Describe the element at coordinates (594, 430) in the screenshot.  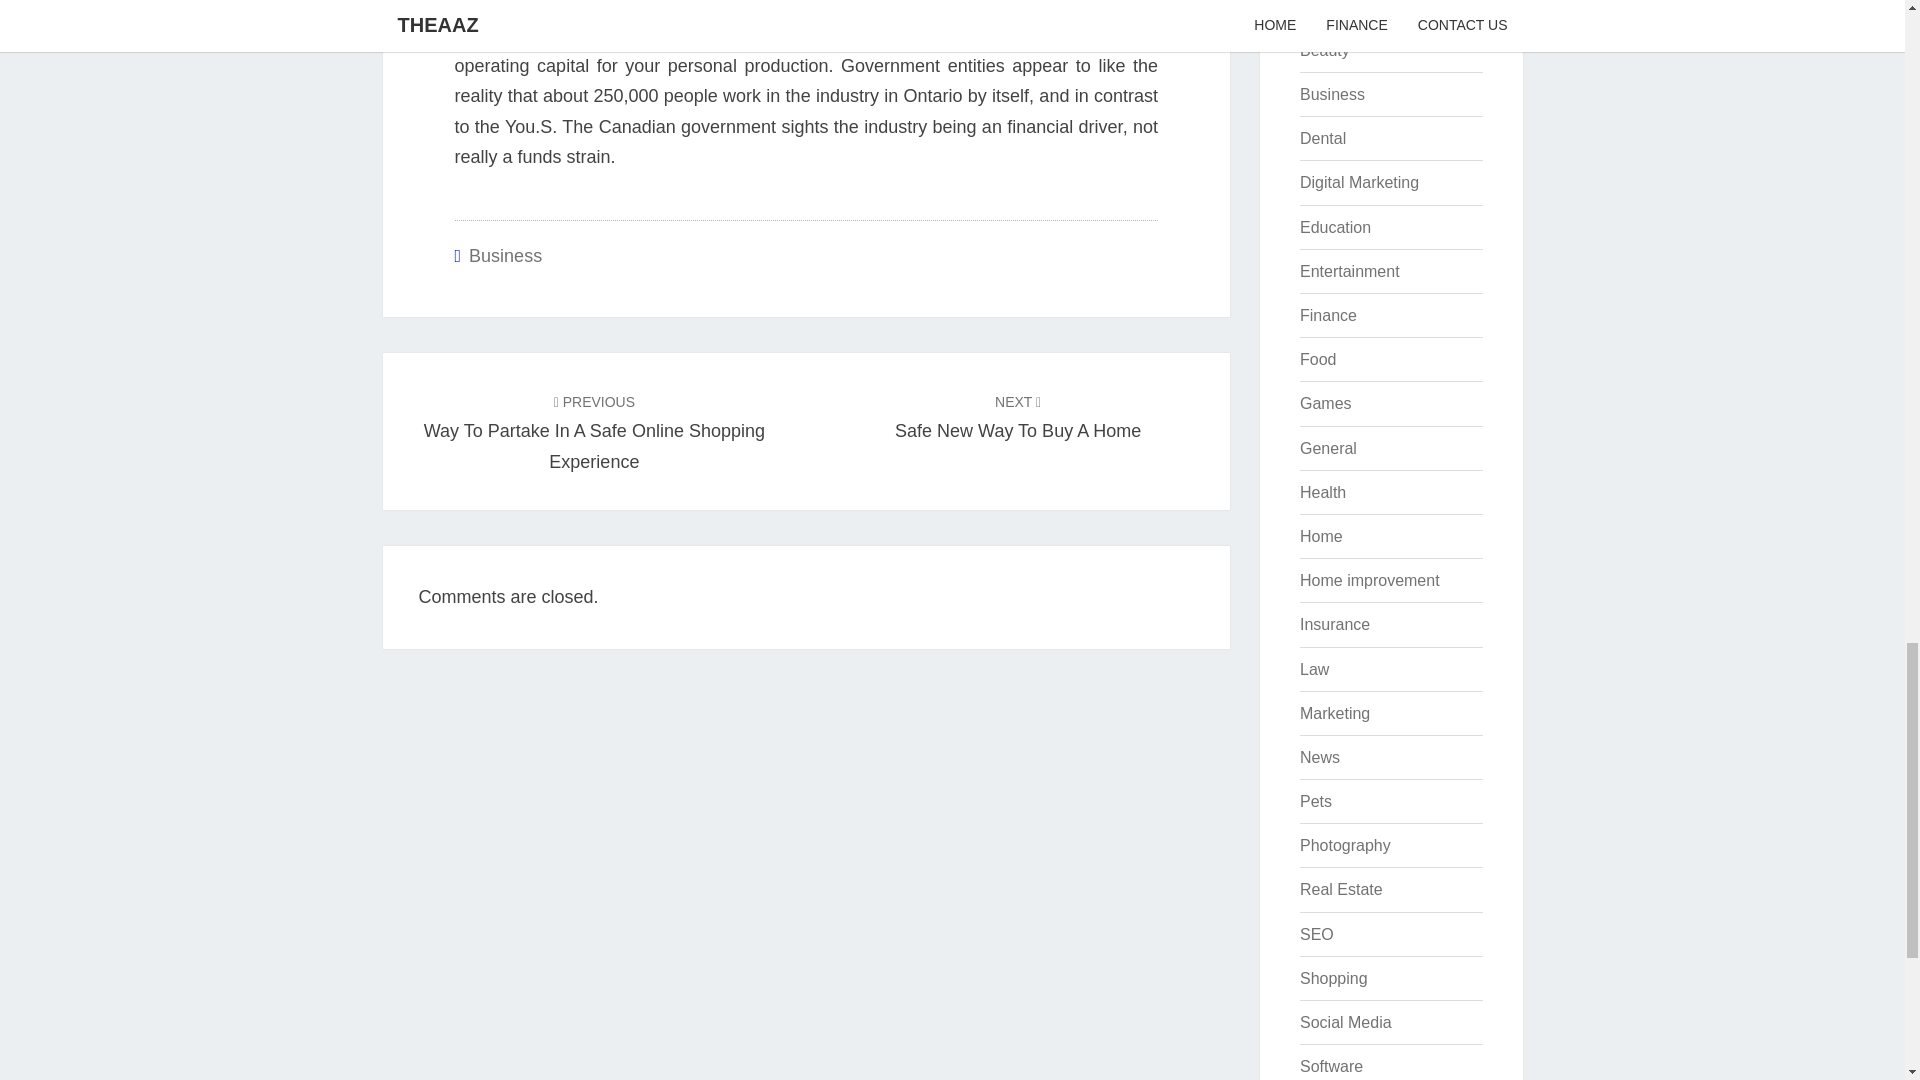
I see `Finance` at that location.